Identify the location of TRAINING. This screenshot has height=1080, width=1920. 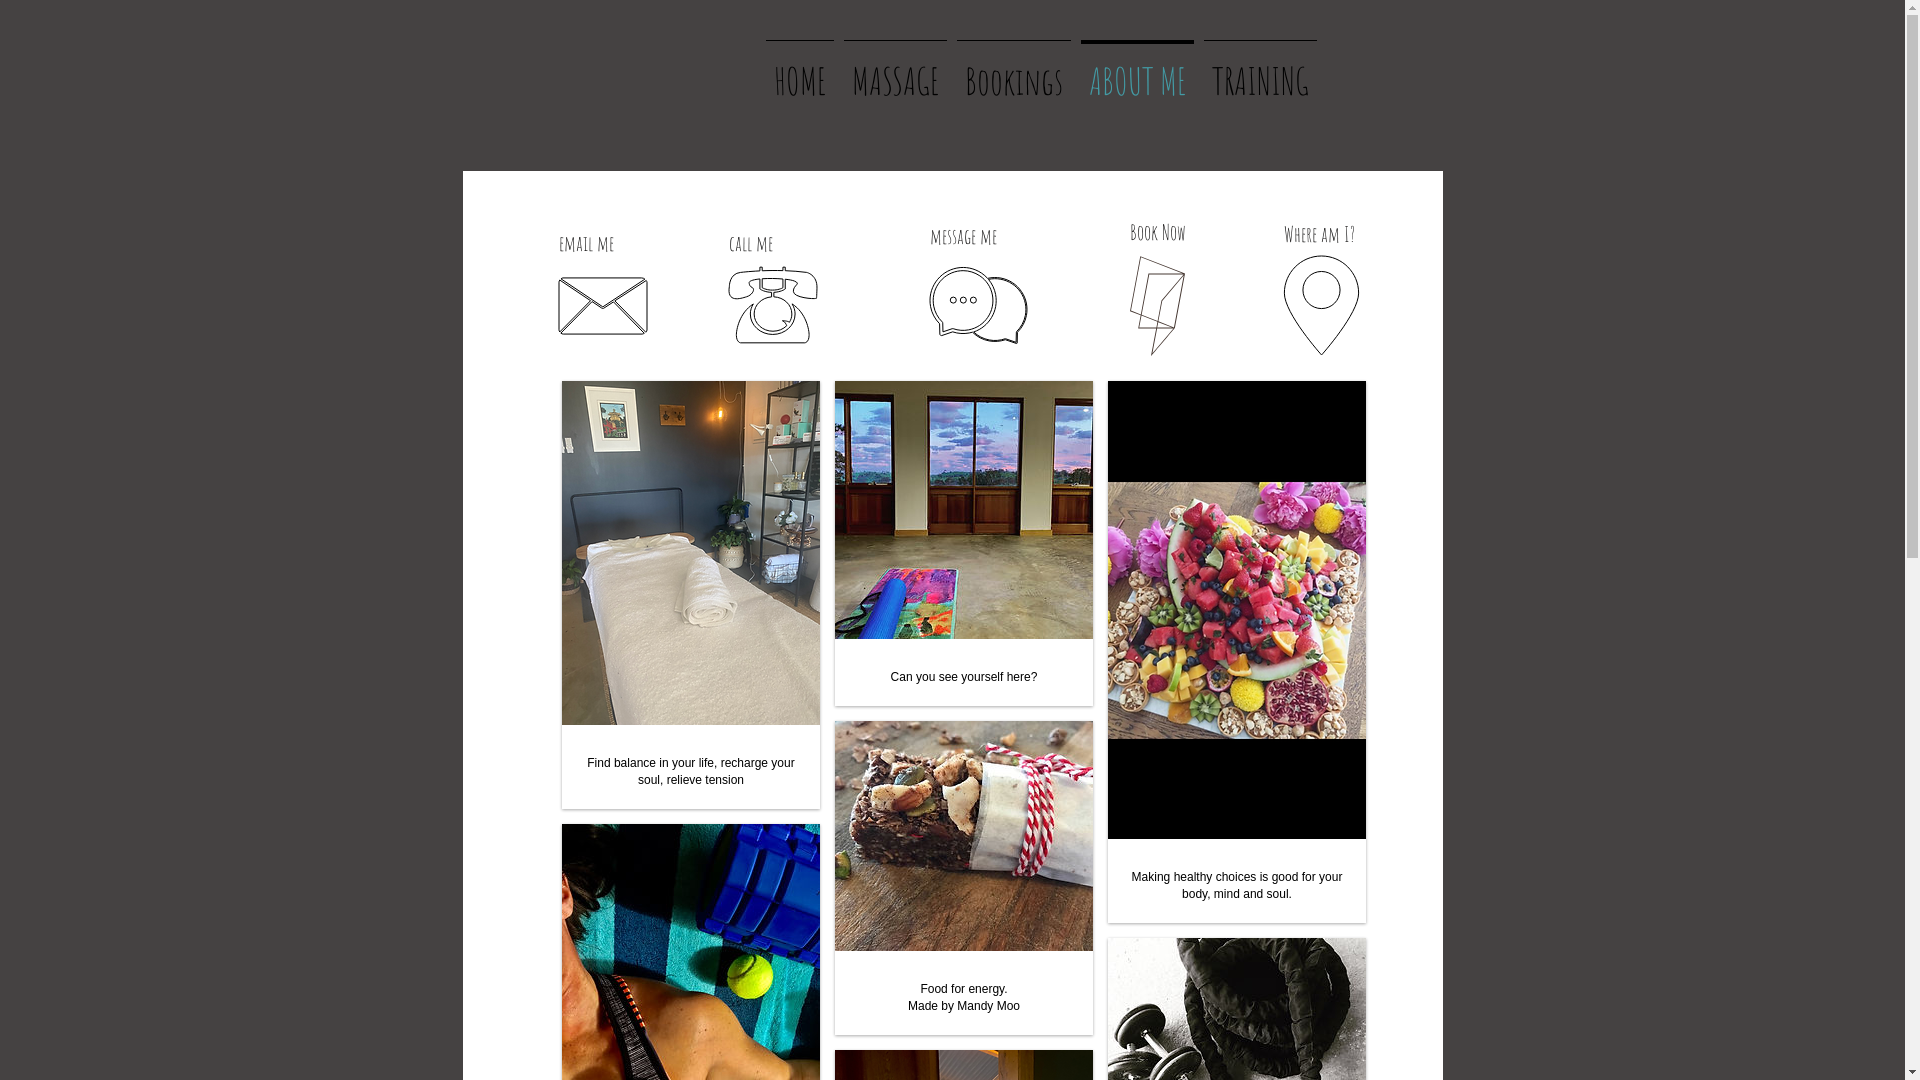
(1260, 72).